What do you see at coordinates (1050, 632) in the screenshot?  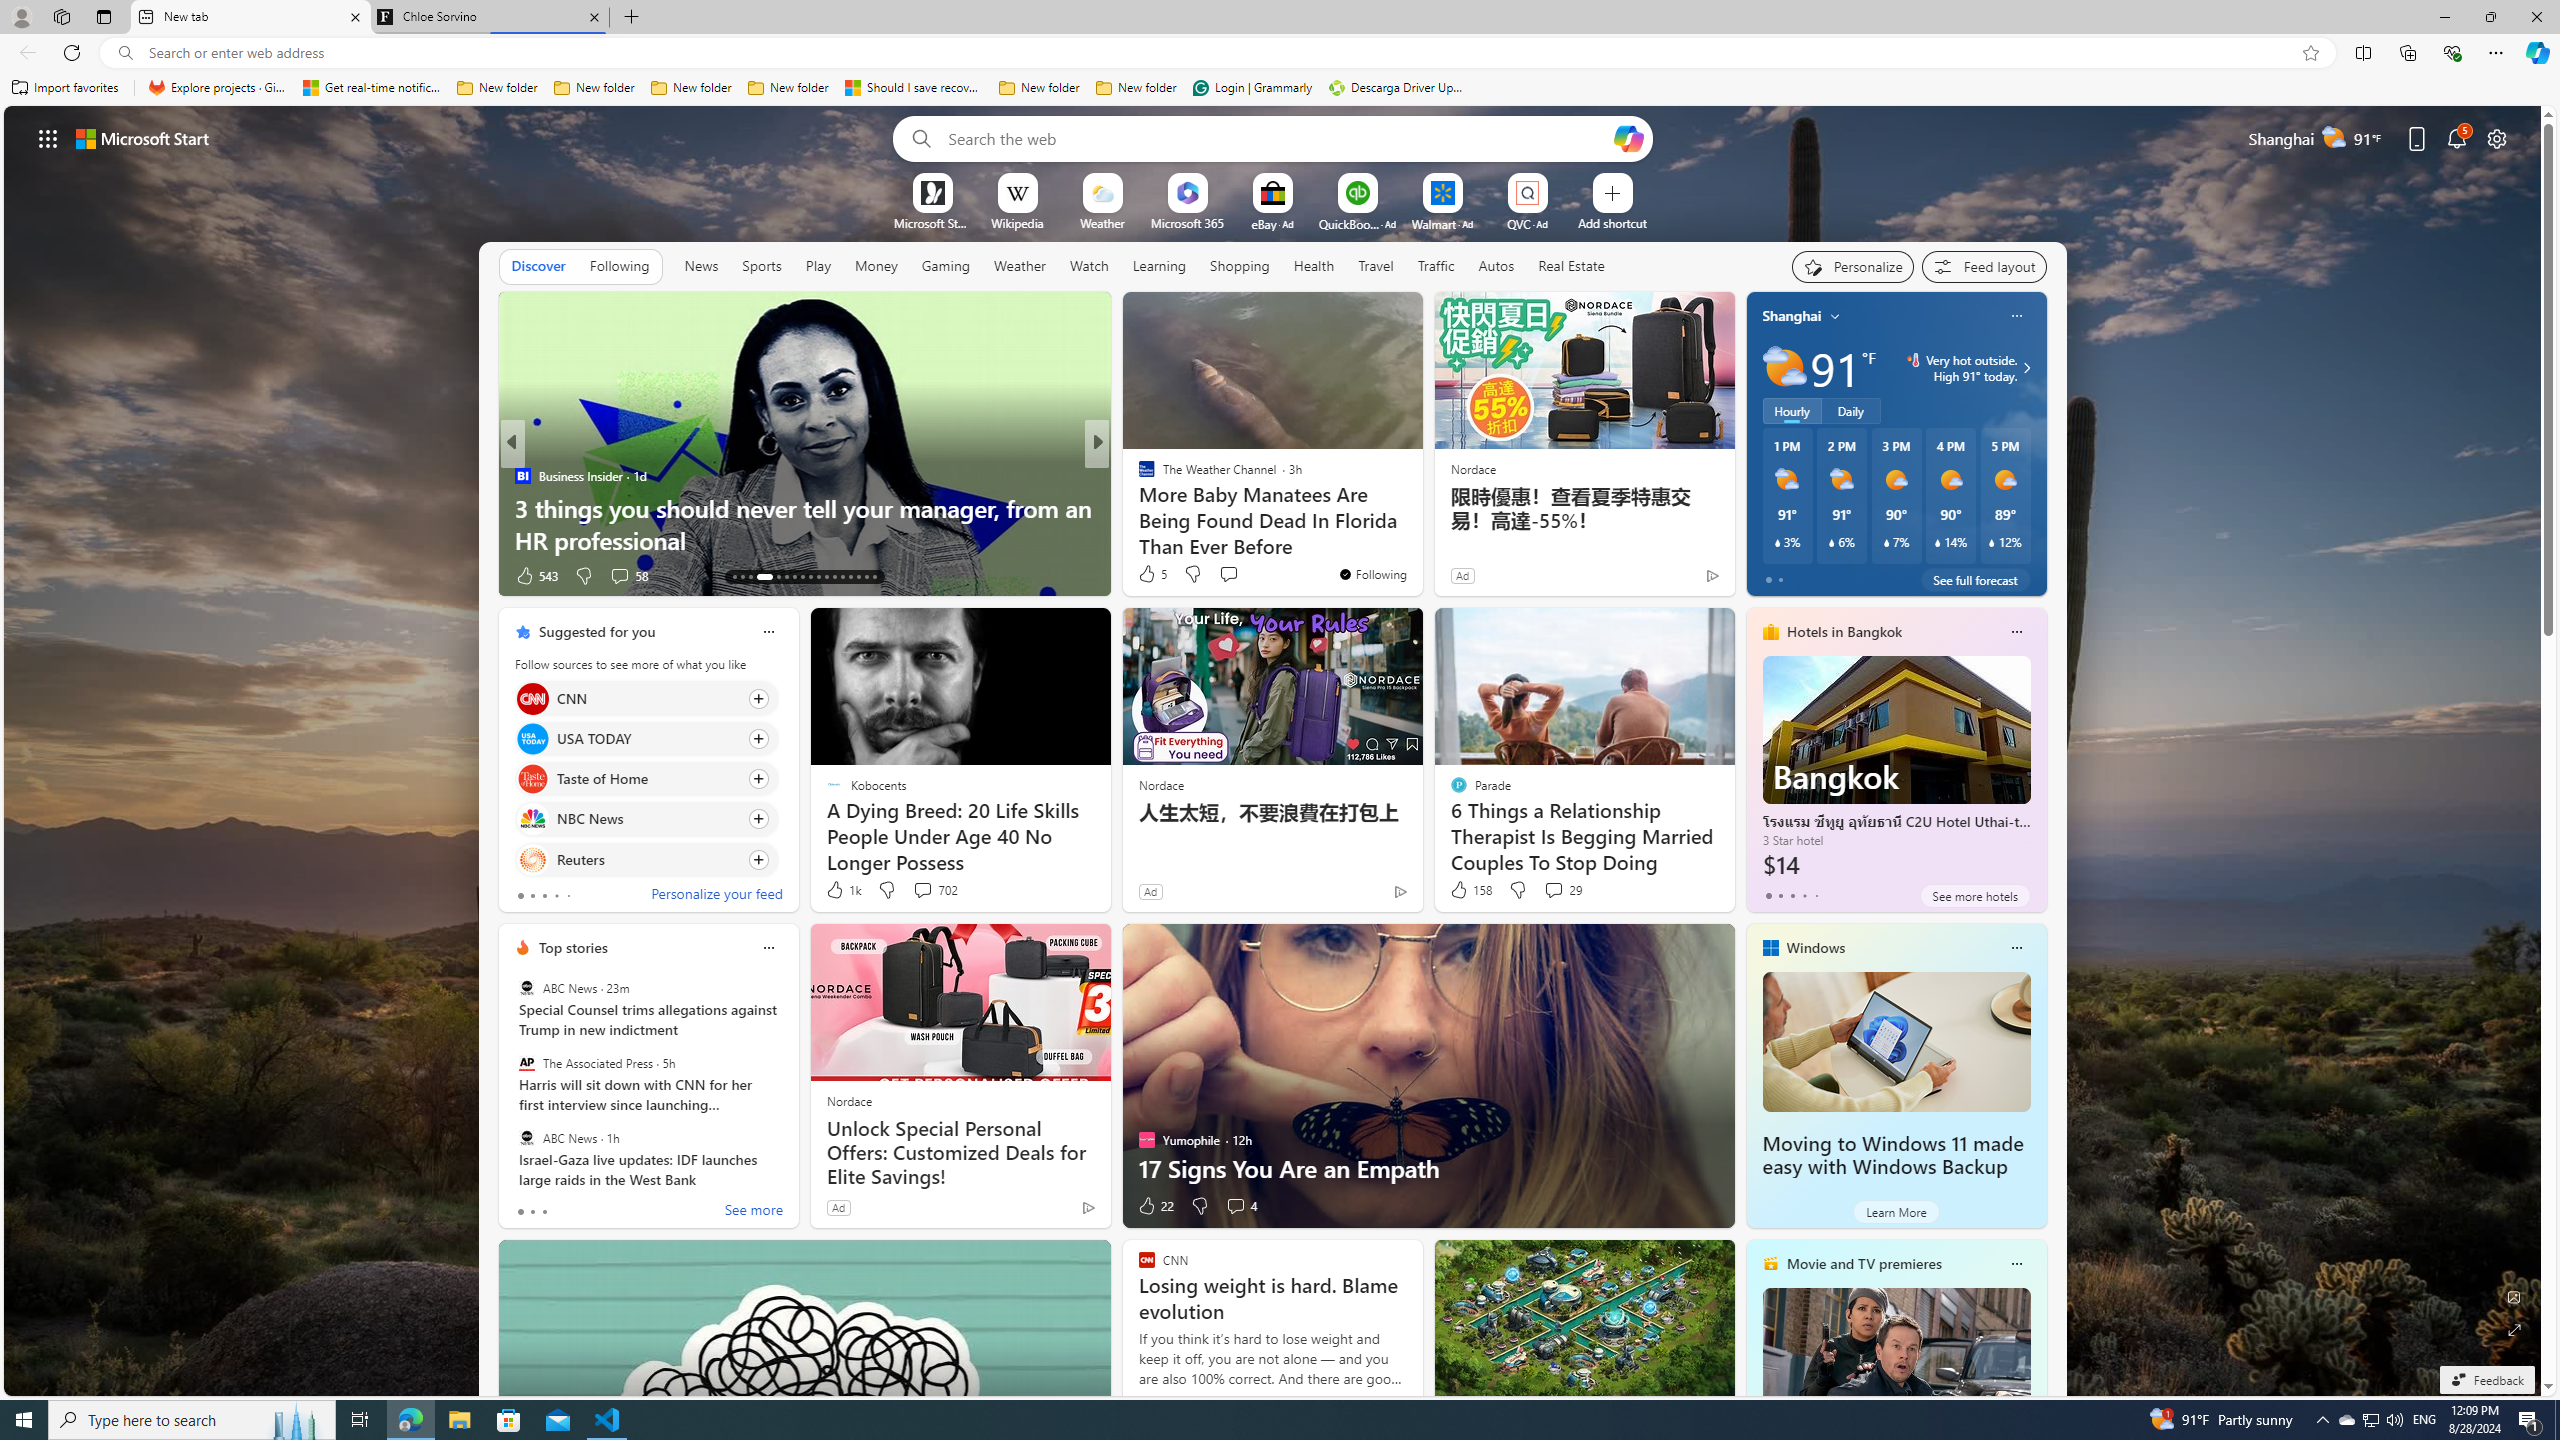 I see `Hide this story` at bounding box center [1050, 632].